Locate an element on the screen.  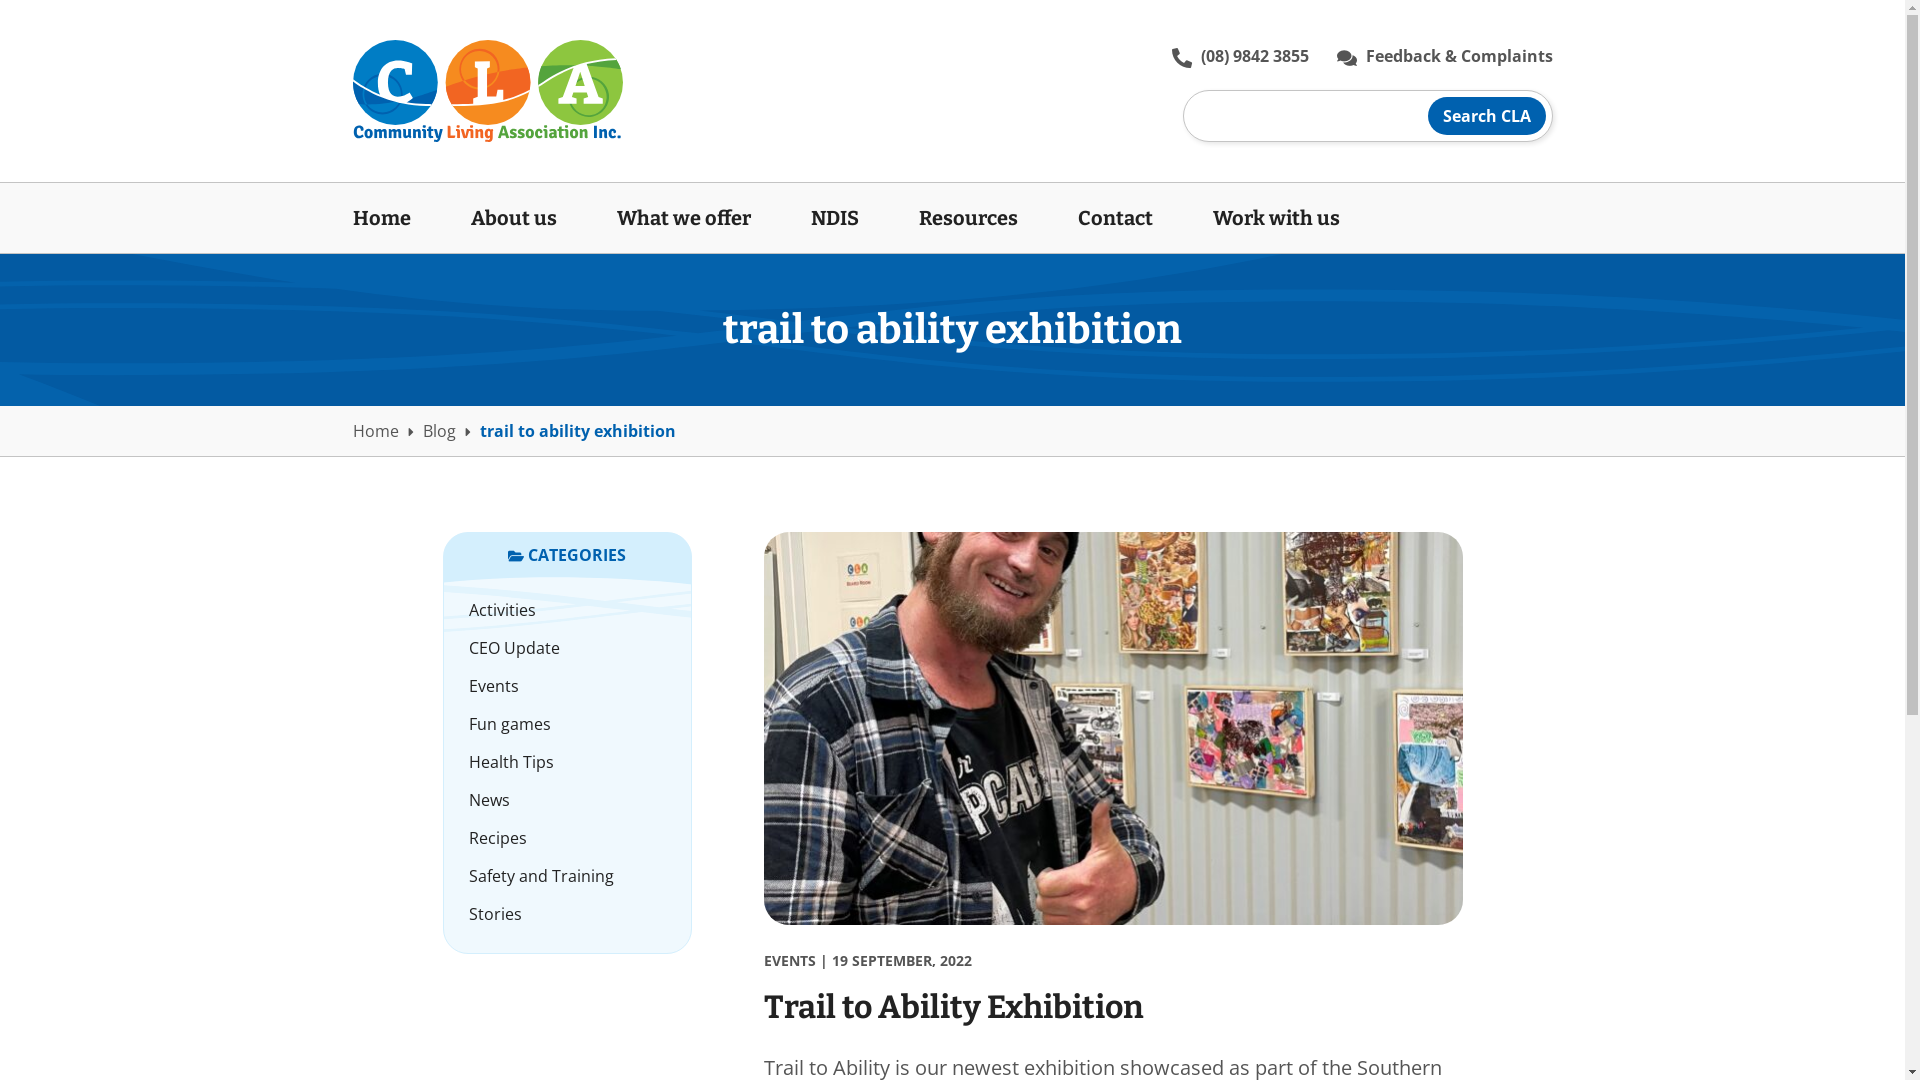
Feedback & Complaints is located at coordinates (1444, 56).